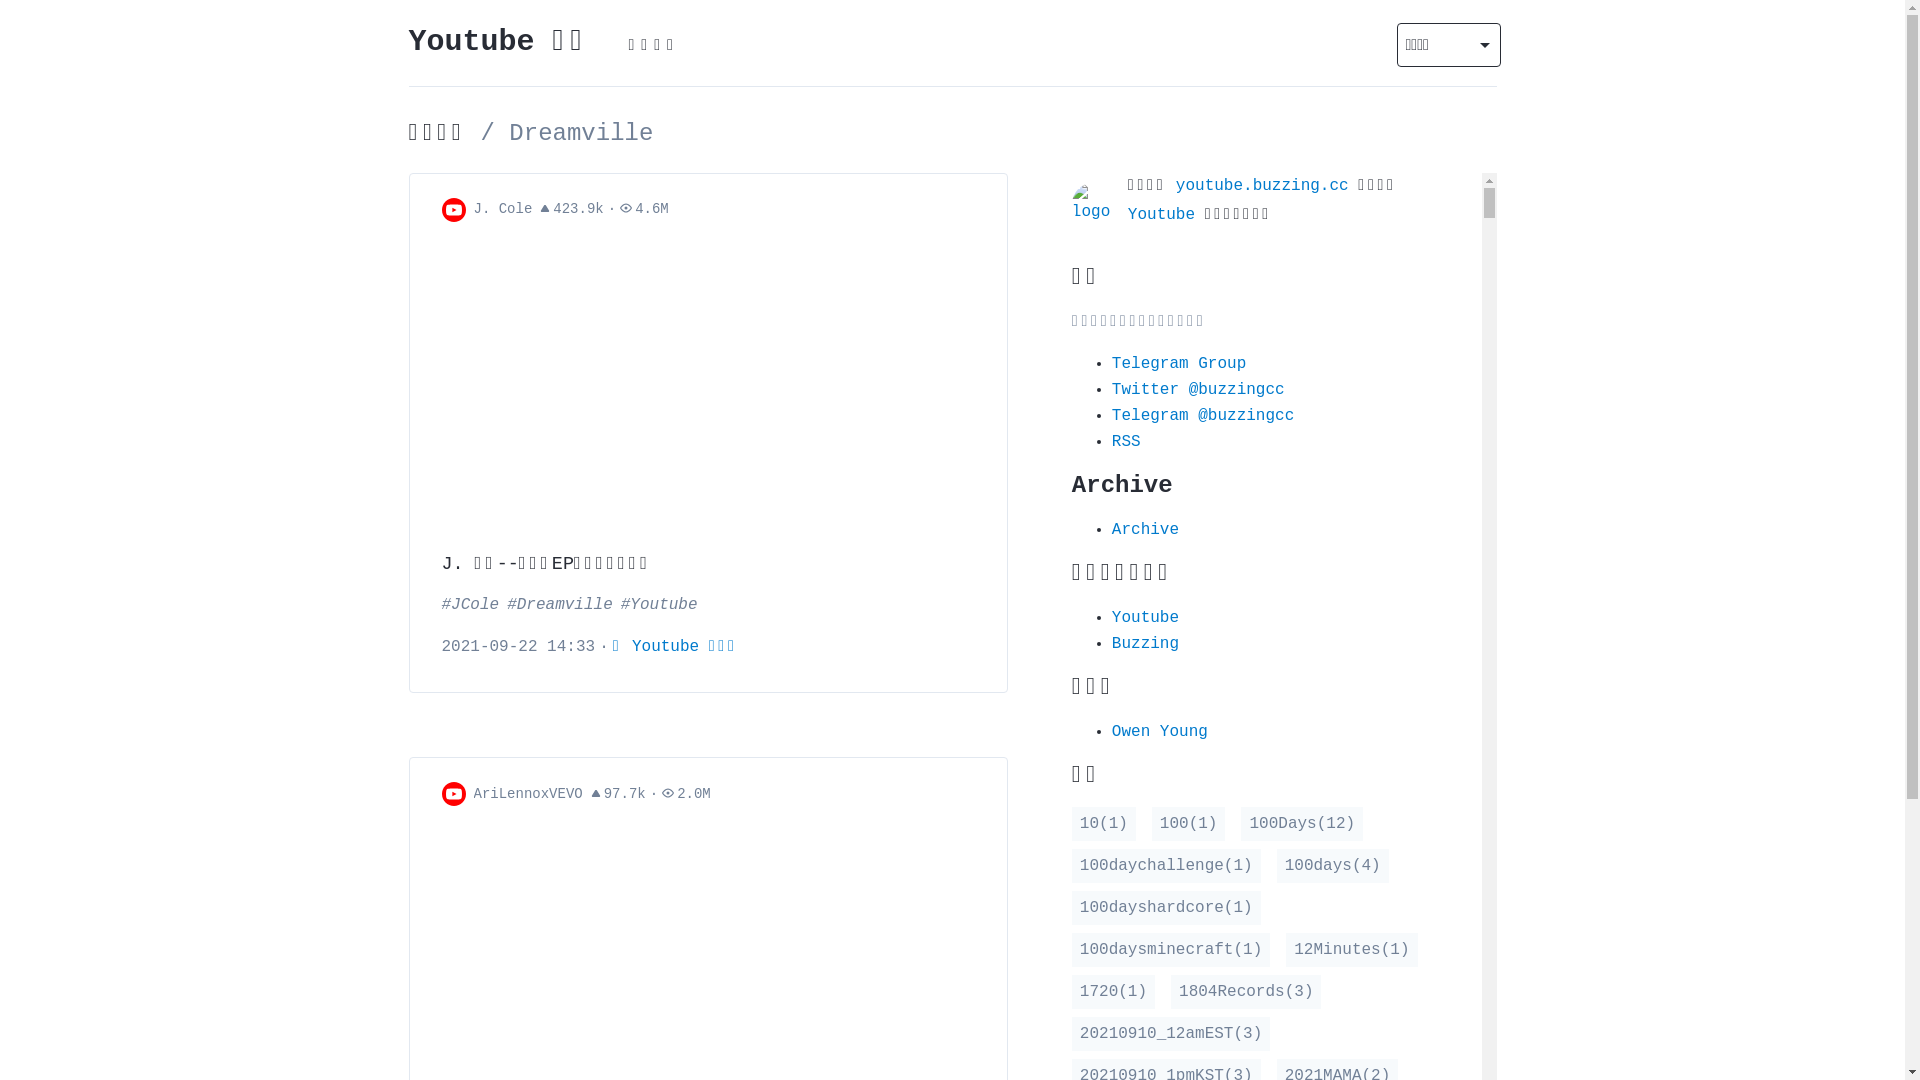  I want to click on Youtube, so click(660, 605).